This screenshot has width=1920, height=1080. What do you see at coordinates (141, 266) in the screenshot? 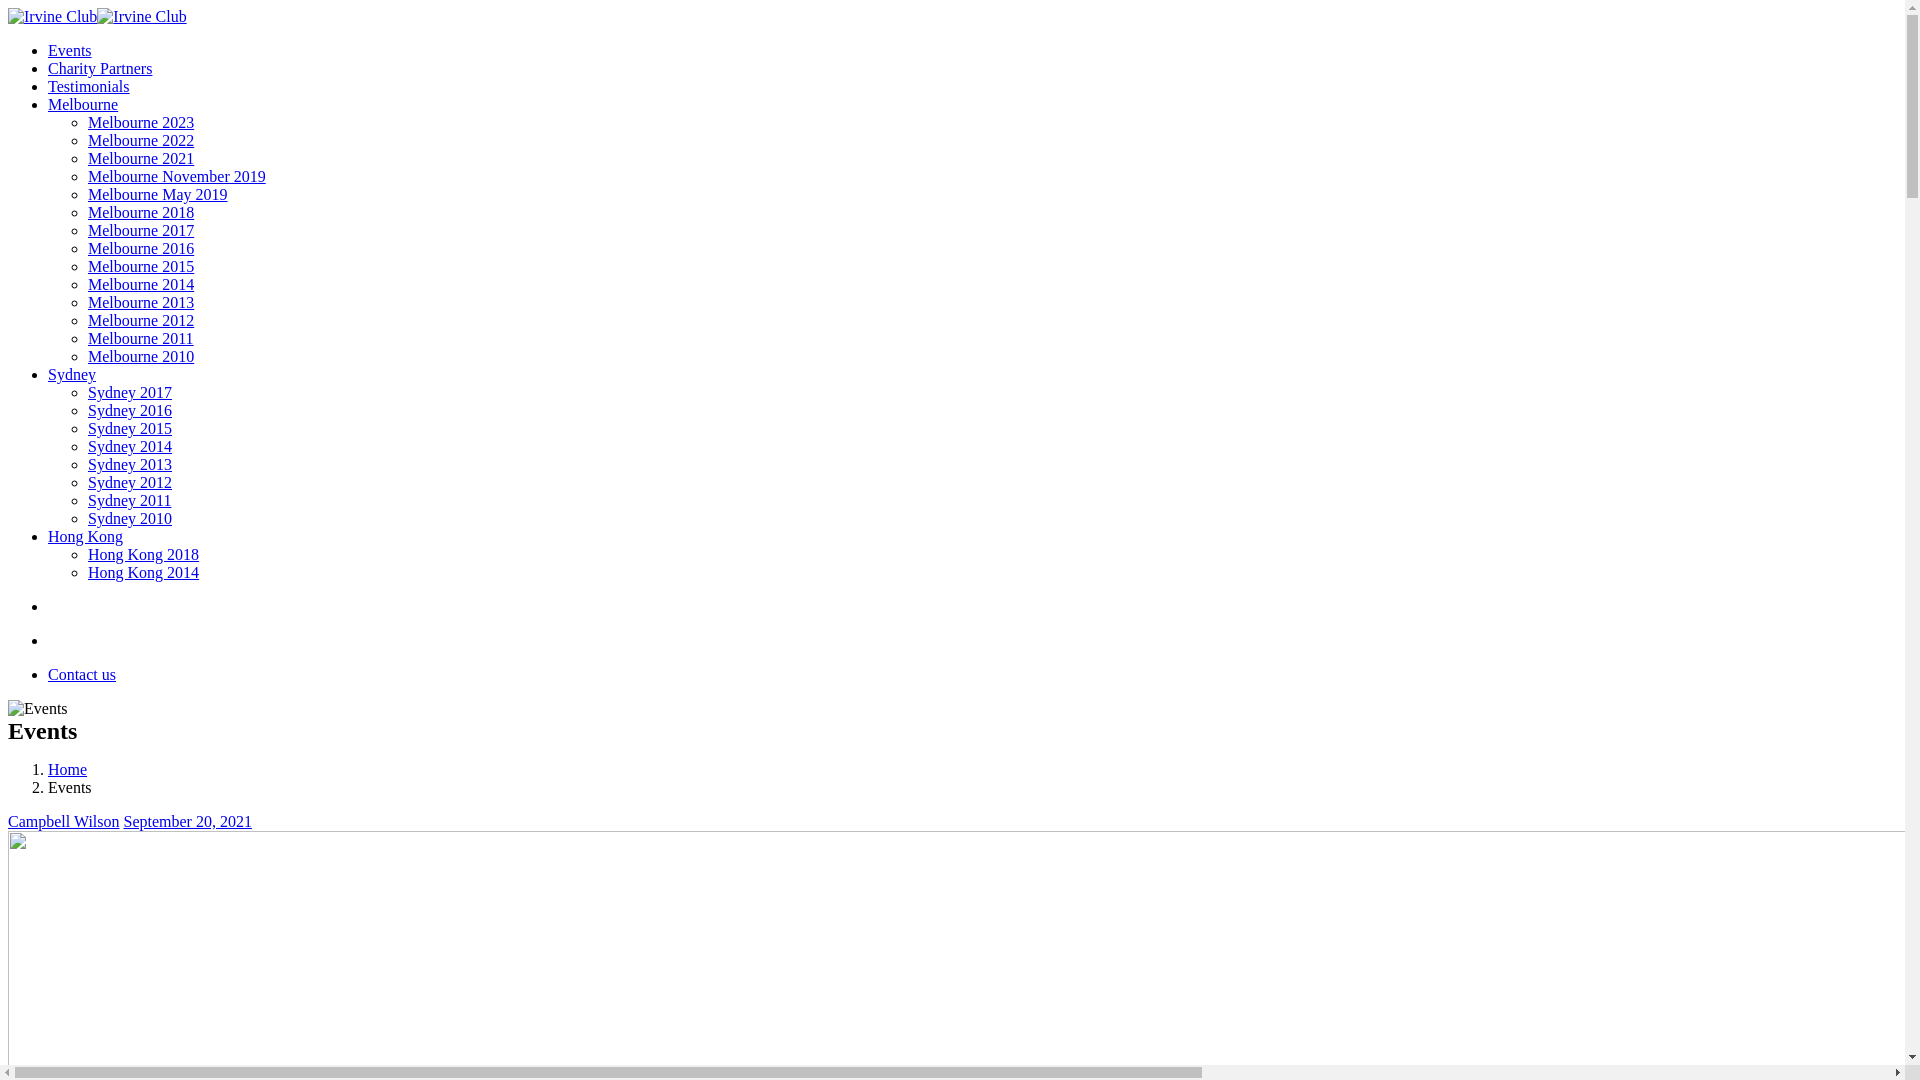
I see `Melbourne 2015` at bounding box center [141, 266].